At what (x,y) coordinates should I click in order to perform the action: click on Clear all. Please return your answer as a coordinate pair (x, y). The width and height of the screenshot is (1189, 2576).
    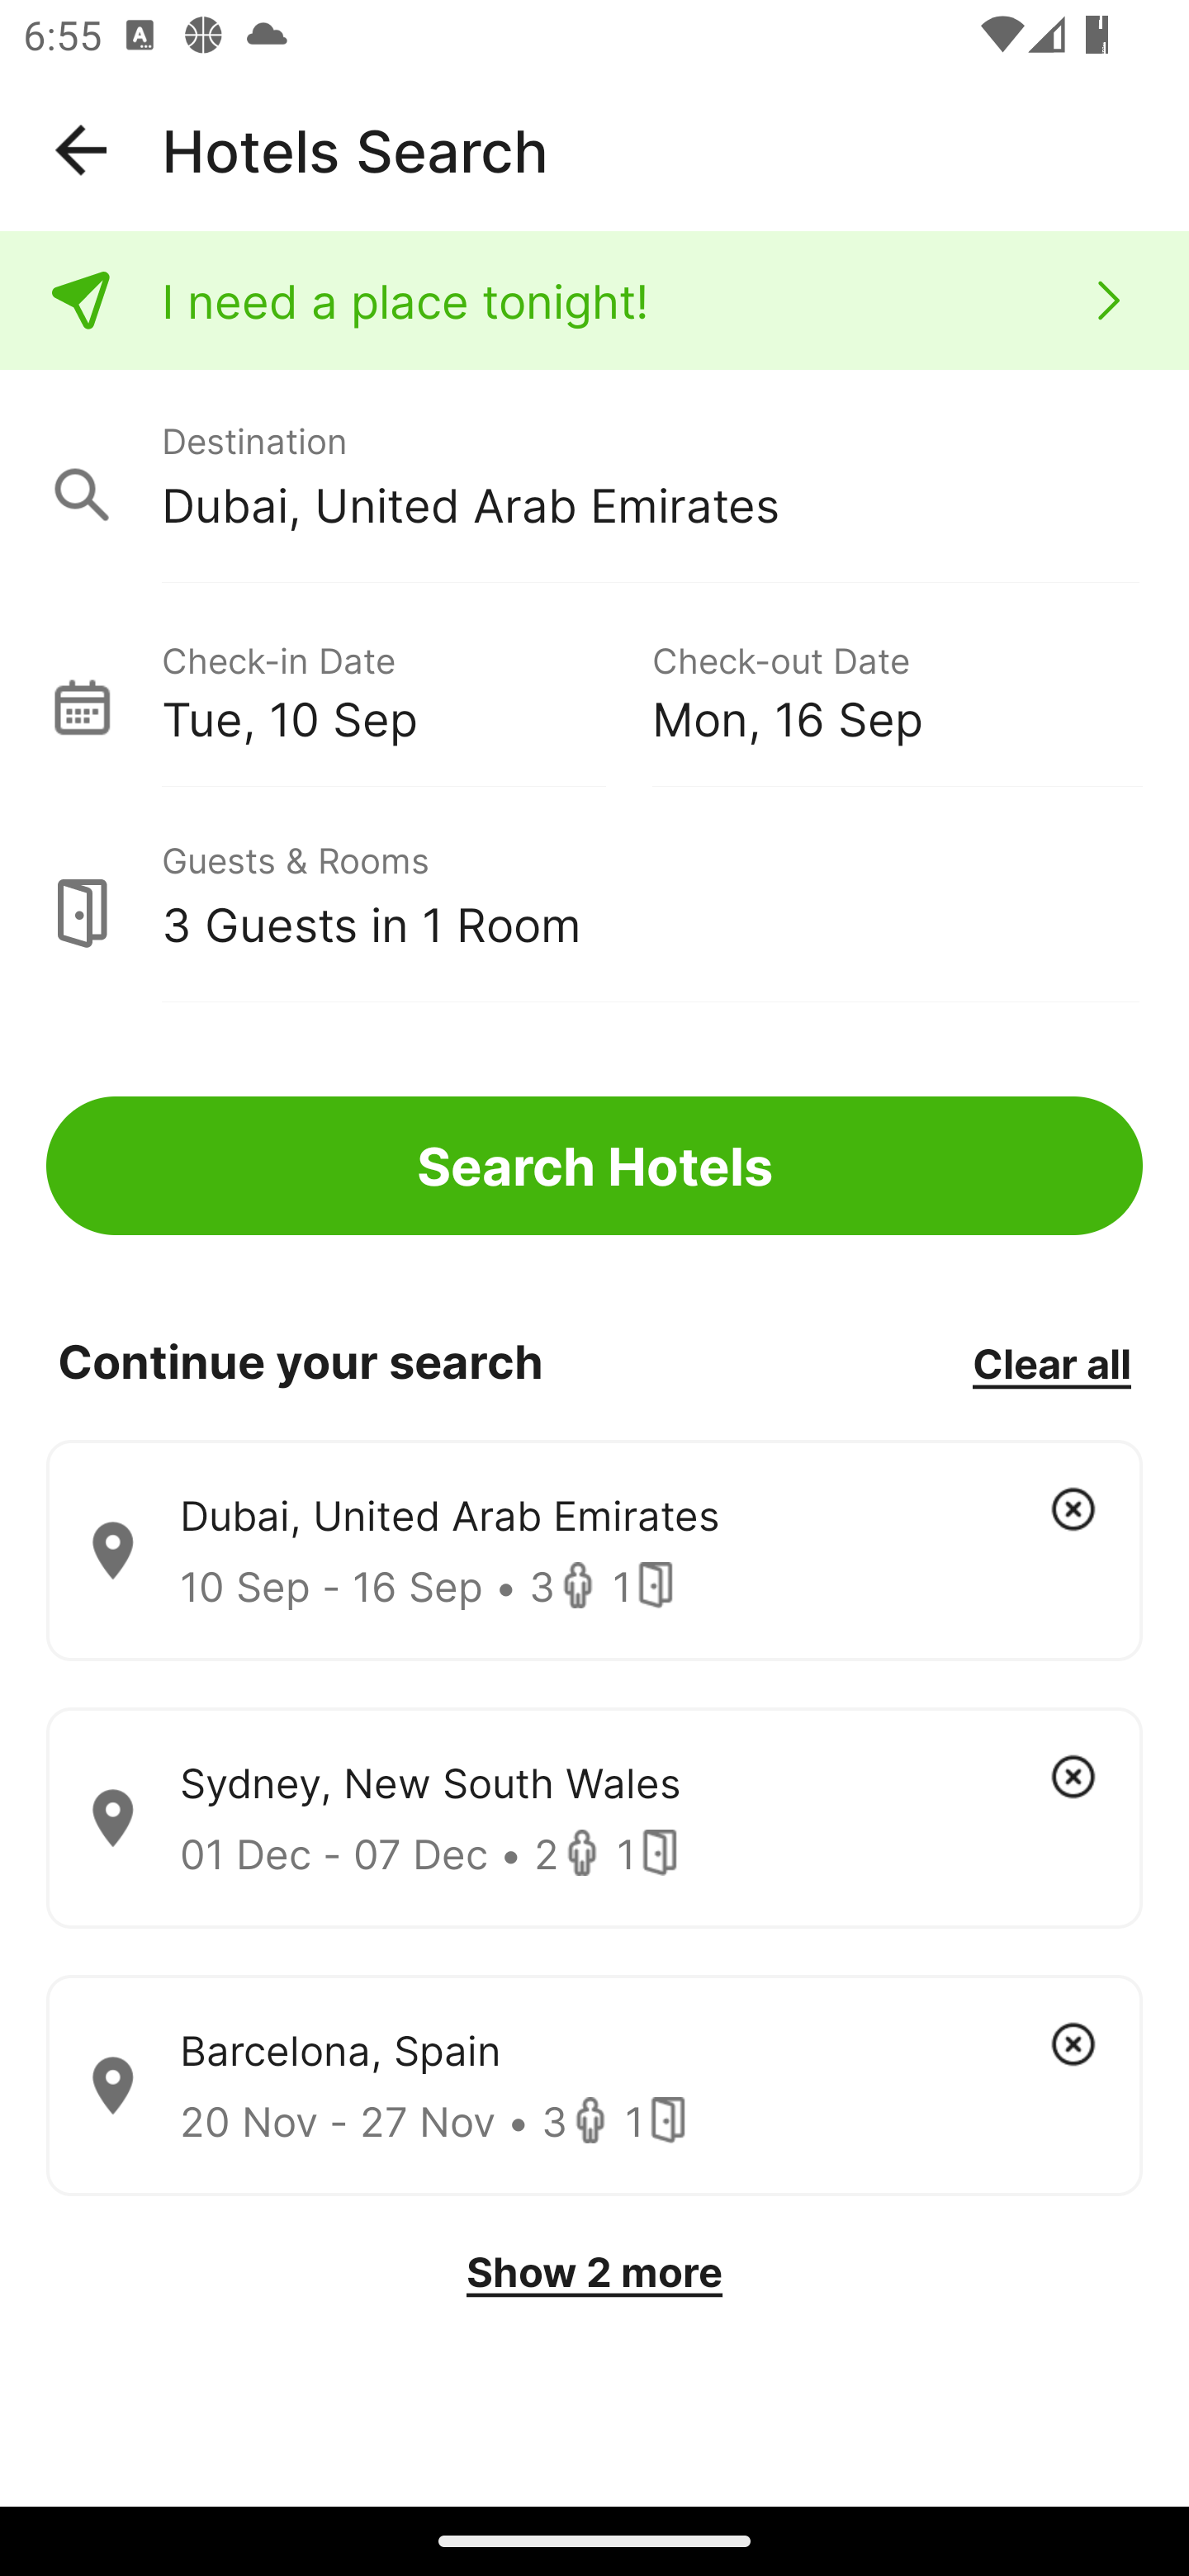
    Looking at the image, I should click on (1051, 1362).